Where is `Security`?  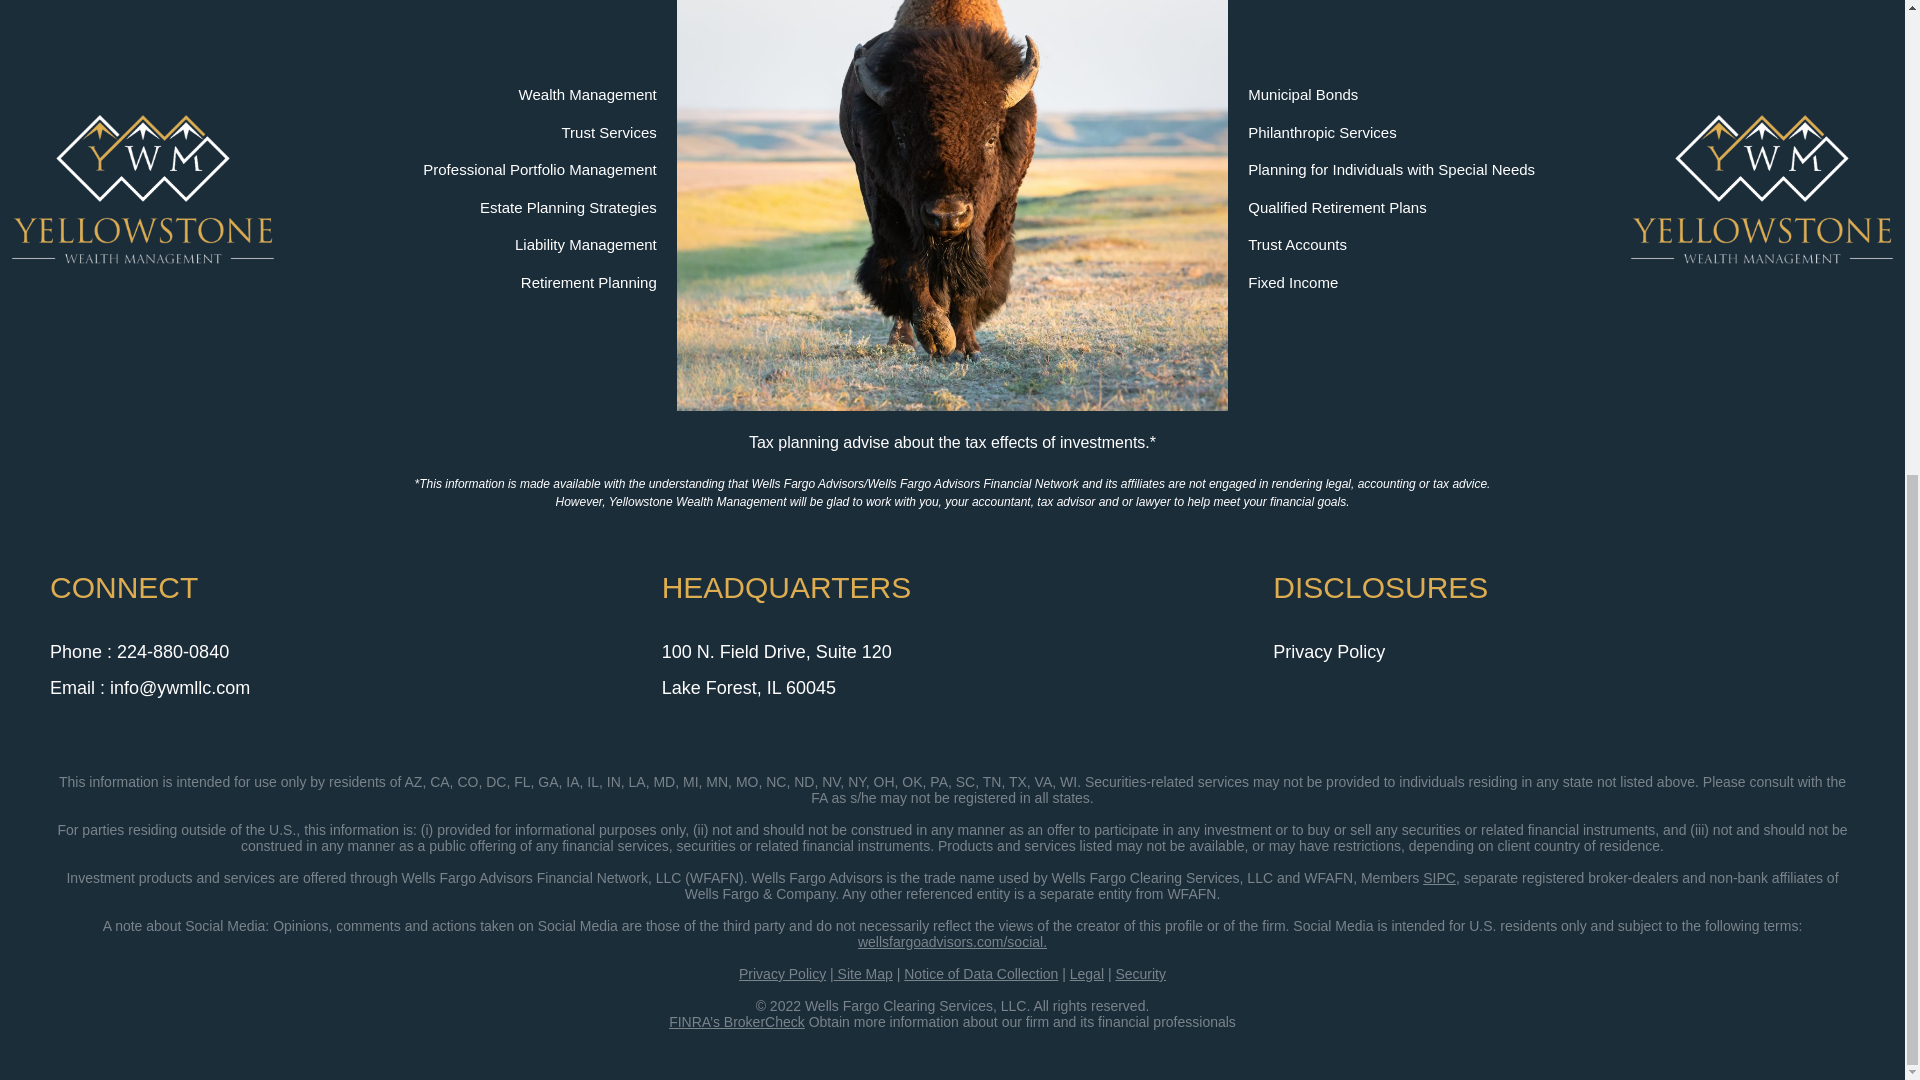 Security is located at coordinates (1140, 964).